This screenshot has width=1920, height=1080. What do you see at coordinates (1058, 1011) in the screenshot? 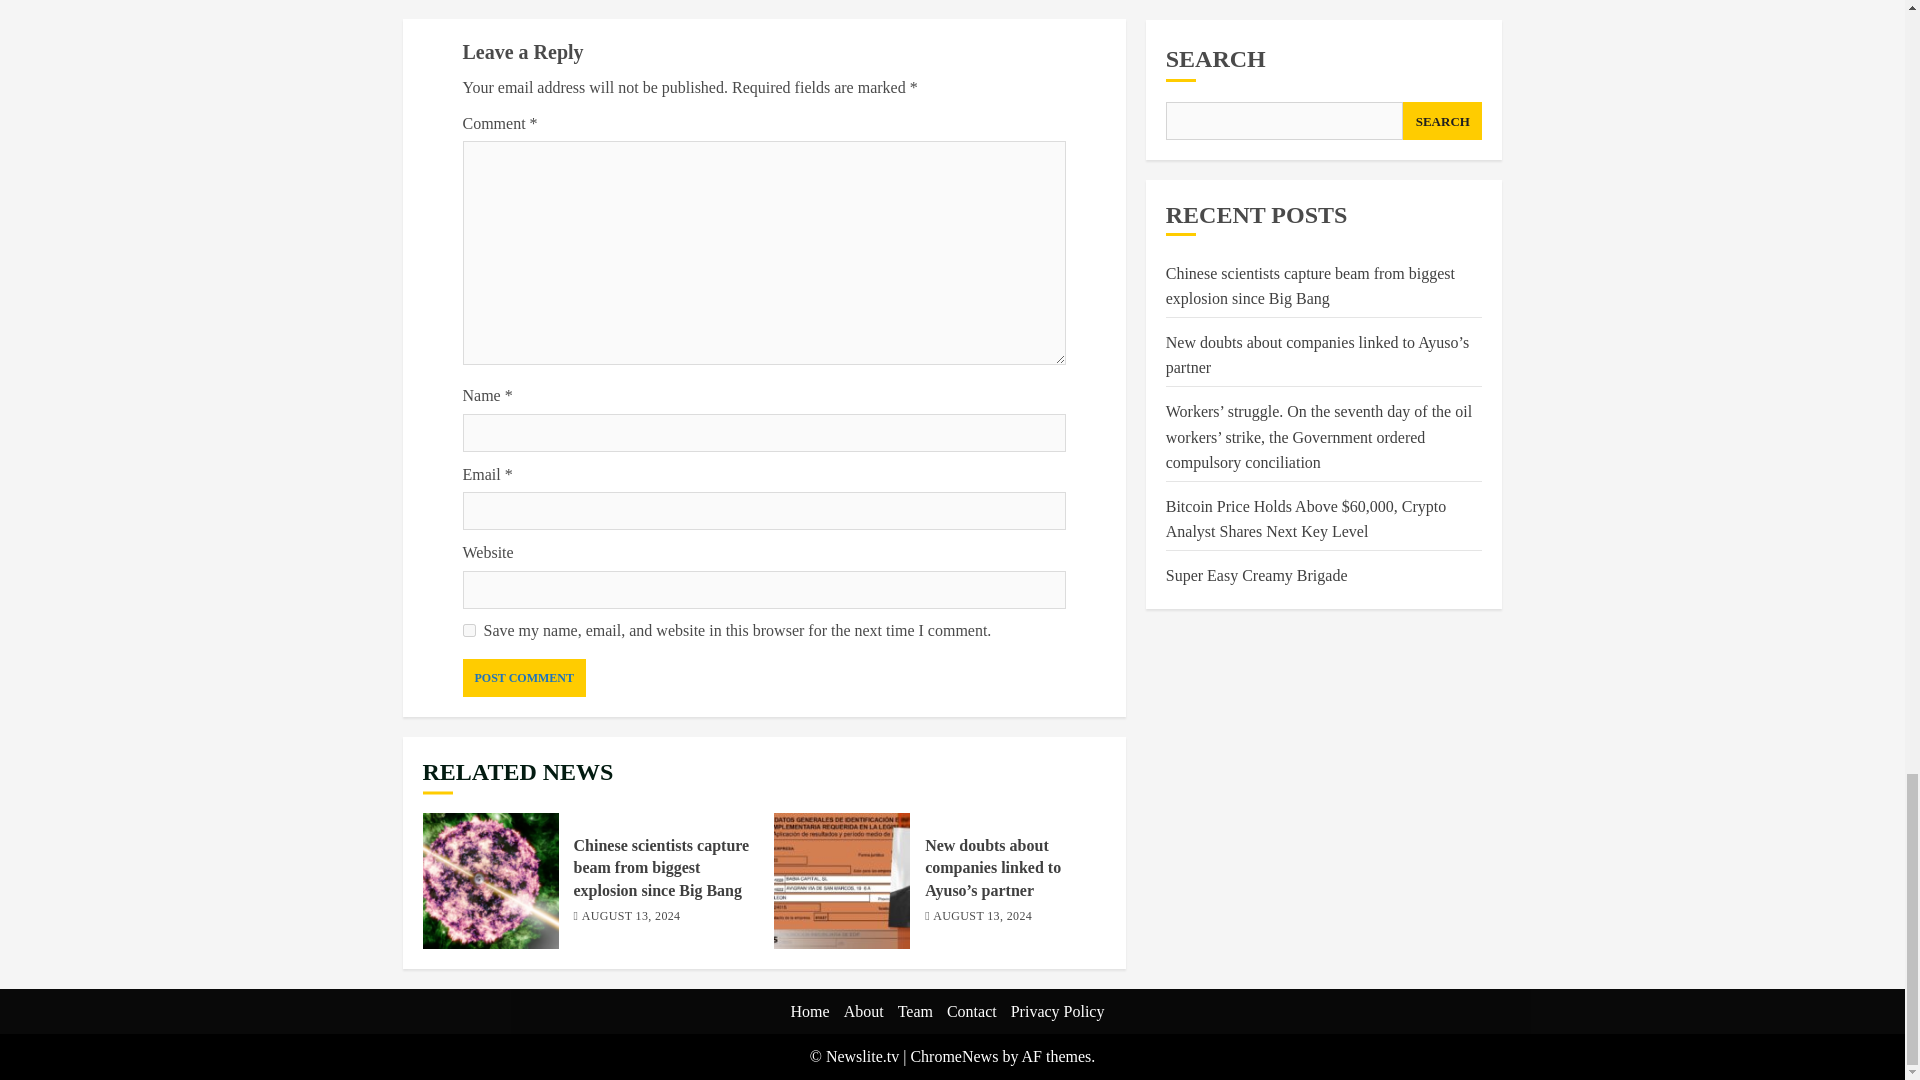
I see `Privacy Policy` at bounding box center [1058, 1011].